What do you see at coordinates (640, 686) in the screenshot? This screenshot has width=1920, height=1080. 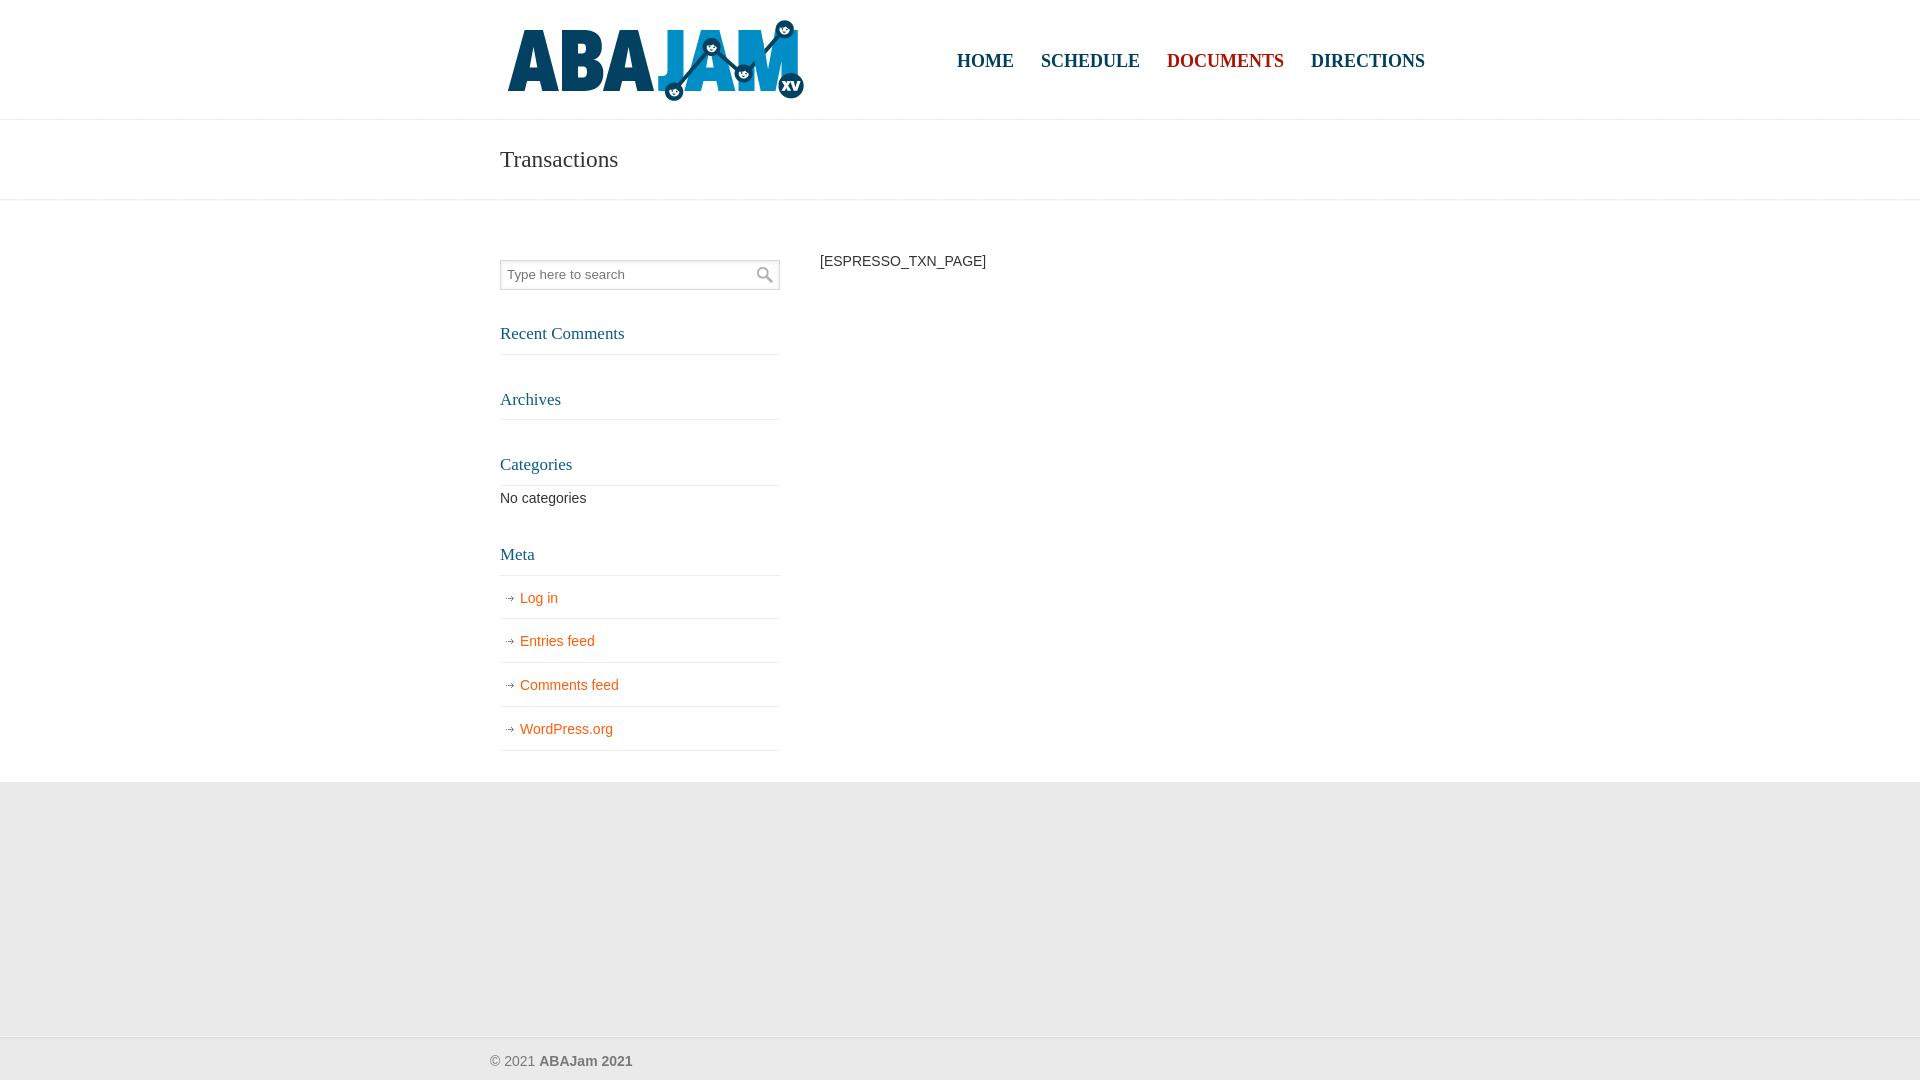 I see `Comments feed` at bounding box center [640, 686].